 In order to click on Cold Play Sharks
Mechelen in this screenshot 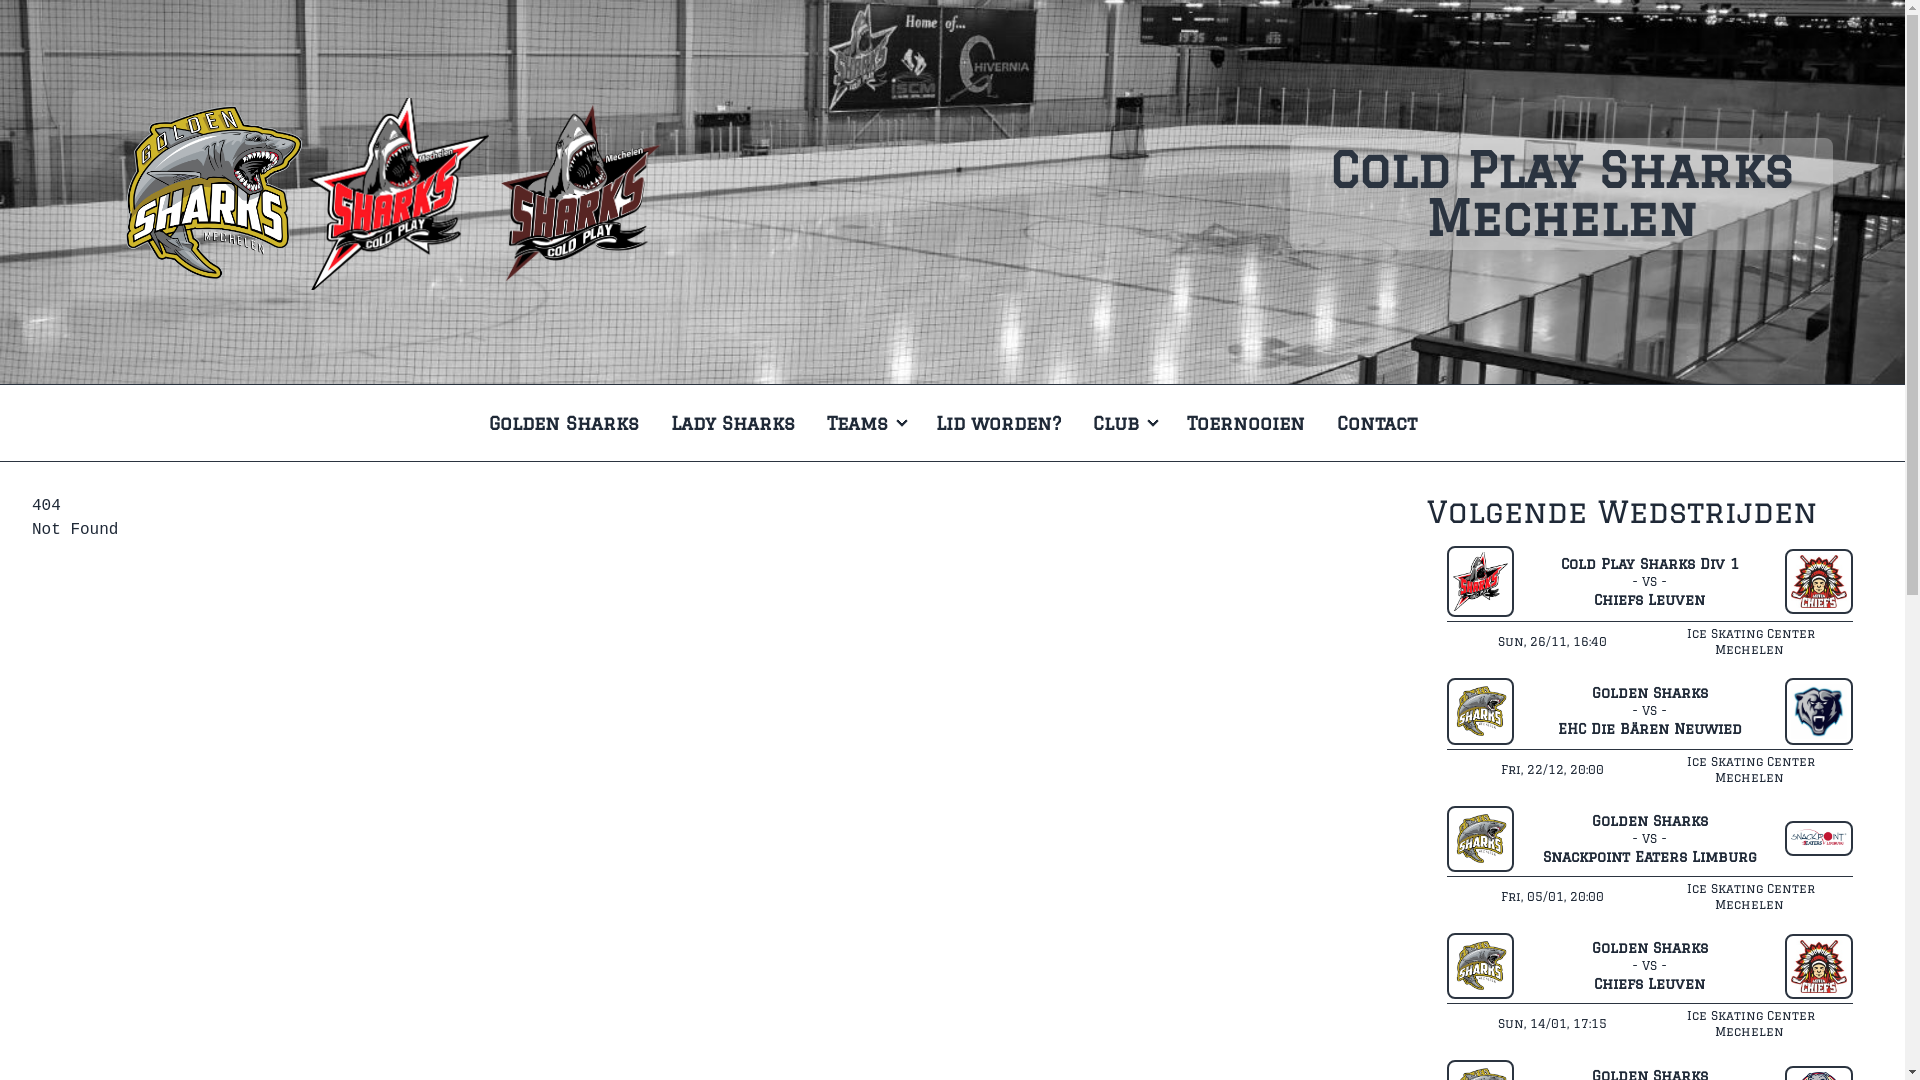, I will do `click(1562, 194)`.